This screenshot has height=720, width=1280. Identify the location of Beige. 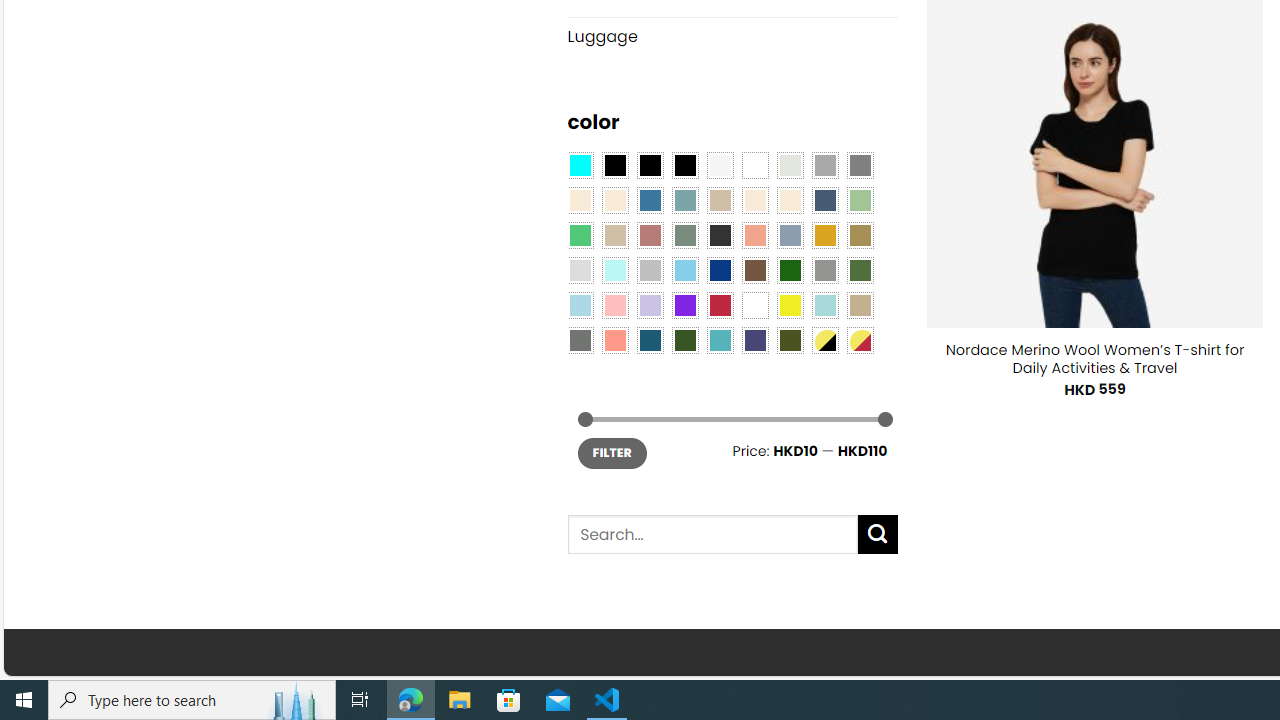
(580, 200).